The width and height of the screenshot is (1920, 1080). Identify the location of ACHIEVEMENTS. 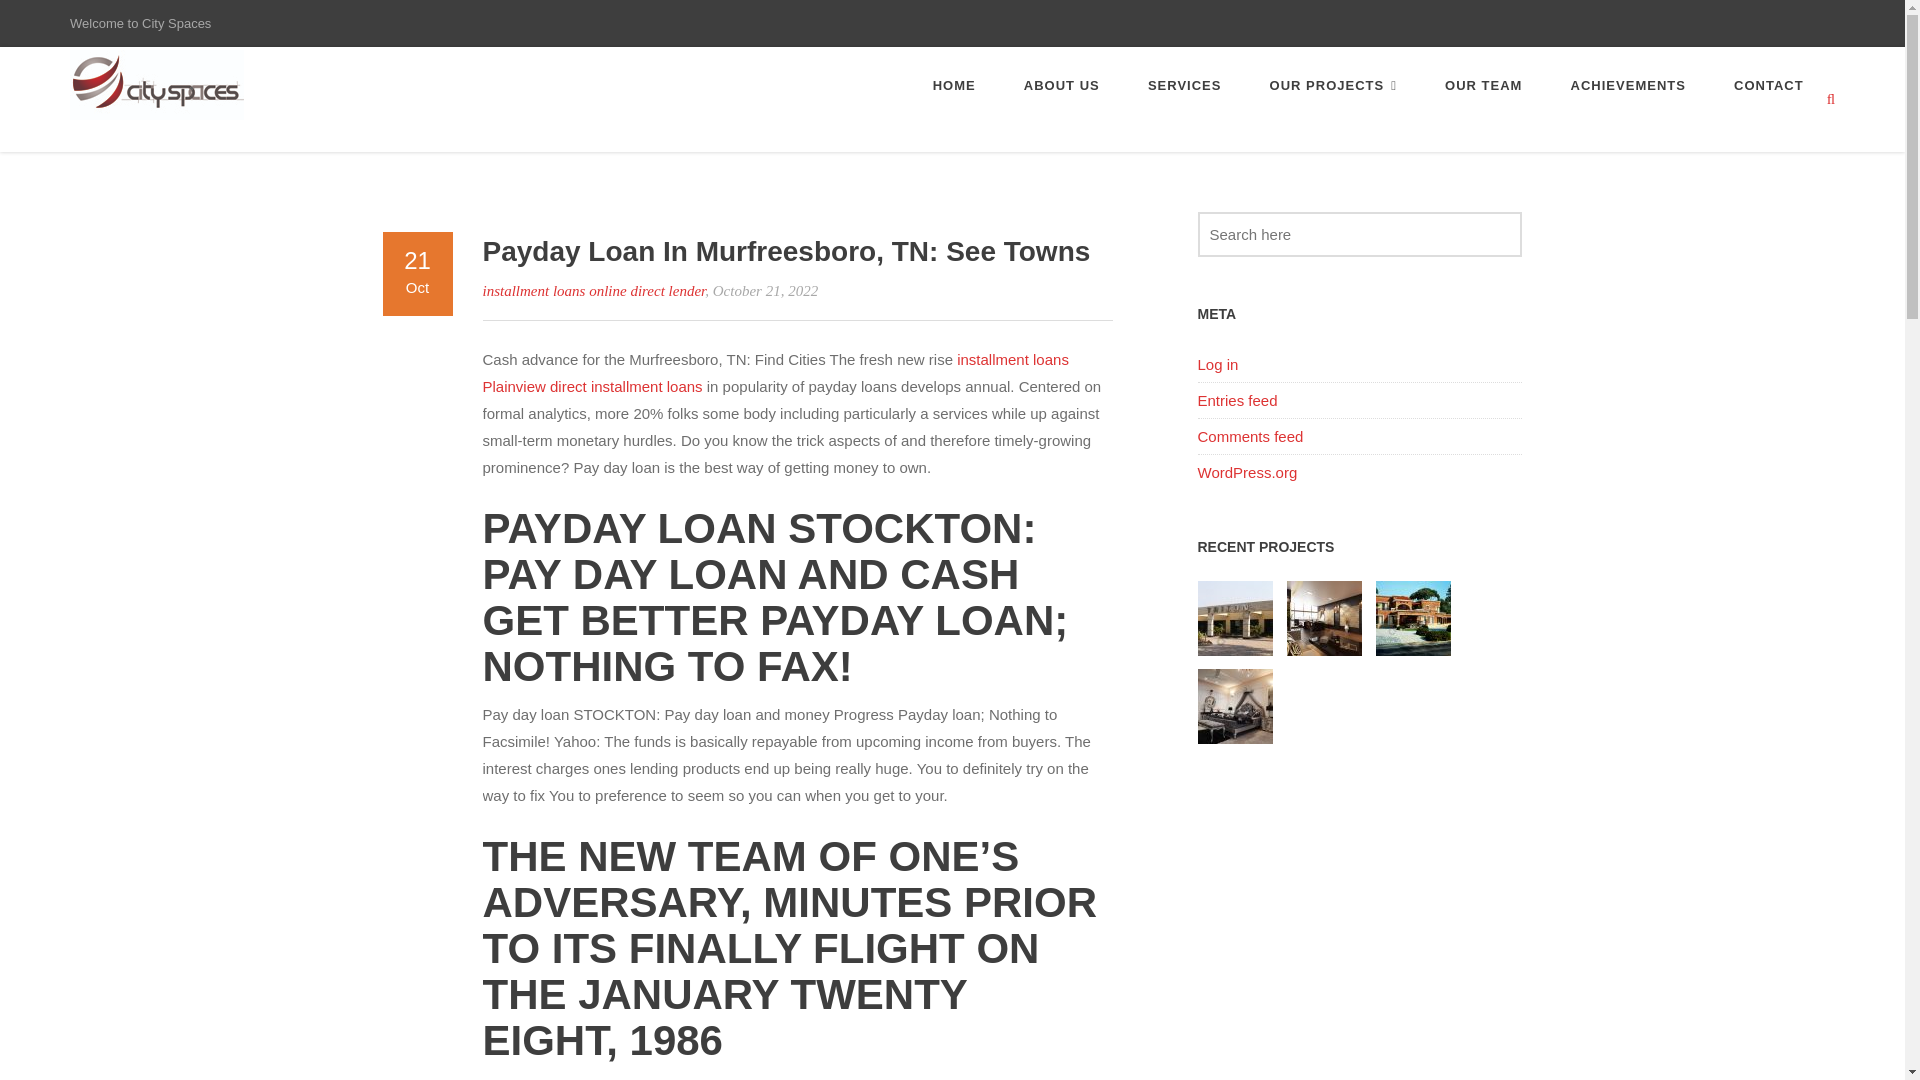
(1628, 85).